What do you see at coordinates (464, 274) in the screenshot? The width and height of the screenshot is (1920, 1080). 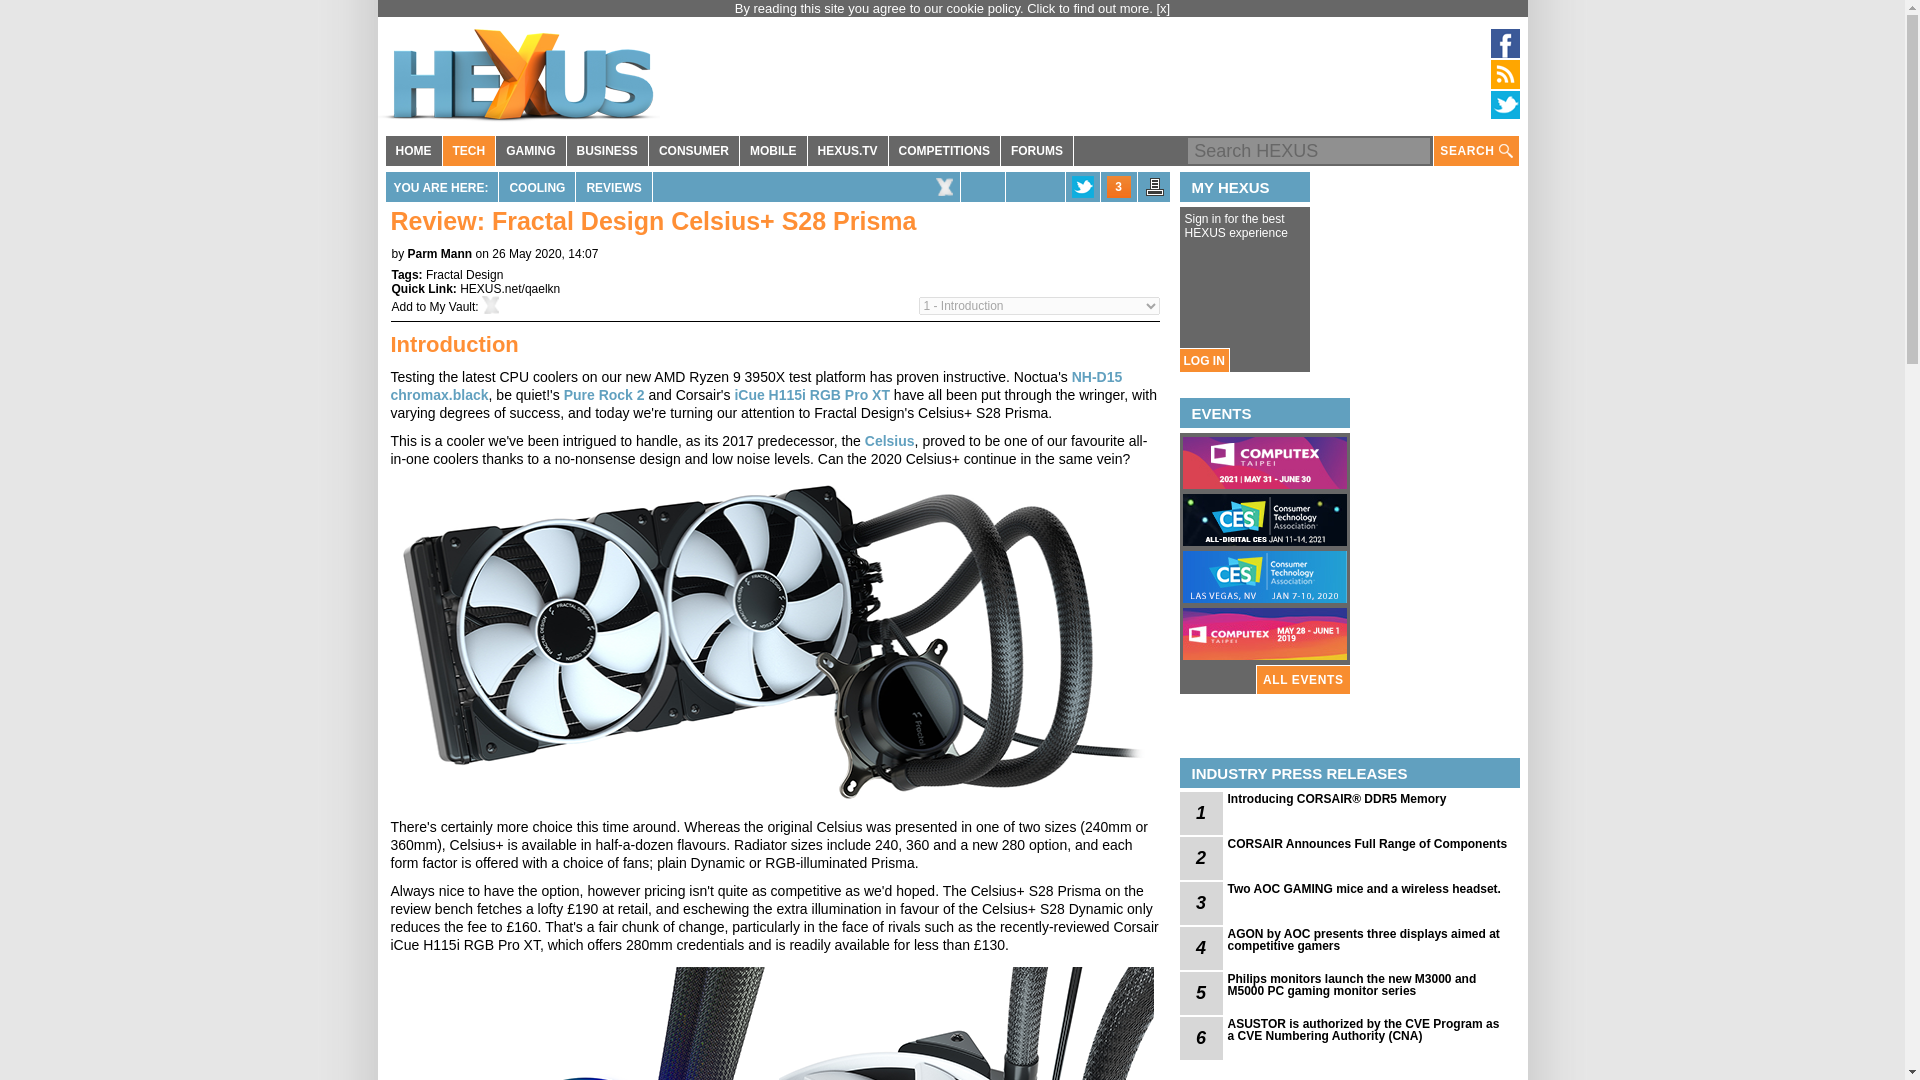 I see `Fractal Design` at bounding box center [464, 274].